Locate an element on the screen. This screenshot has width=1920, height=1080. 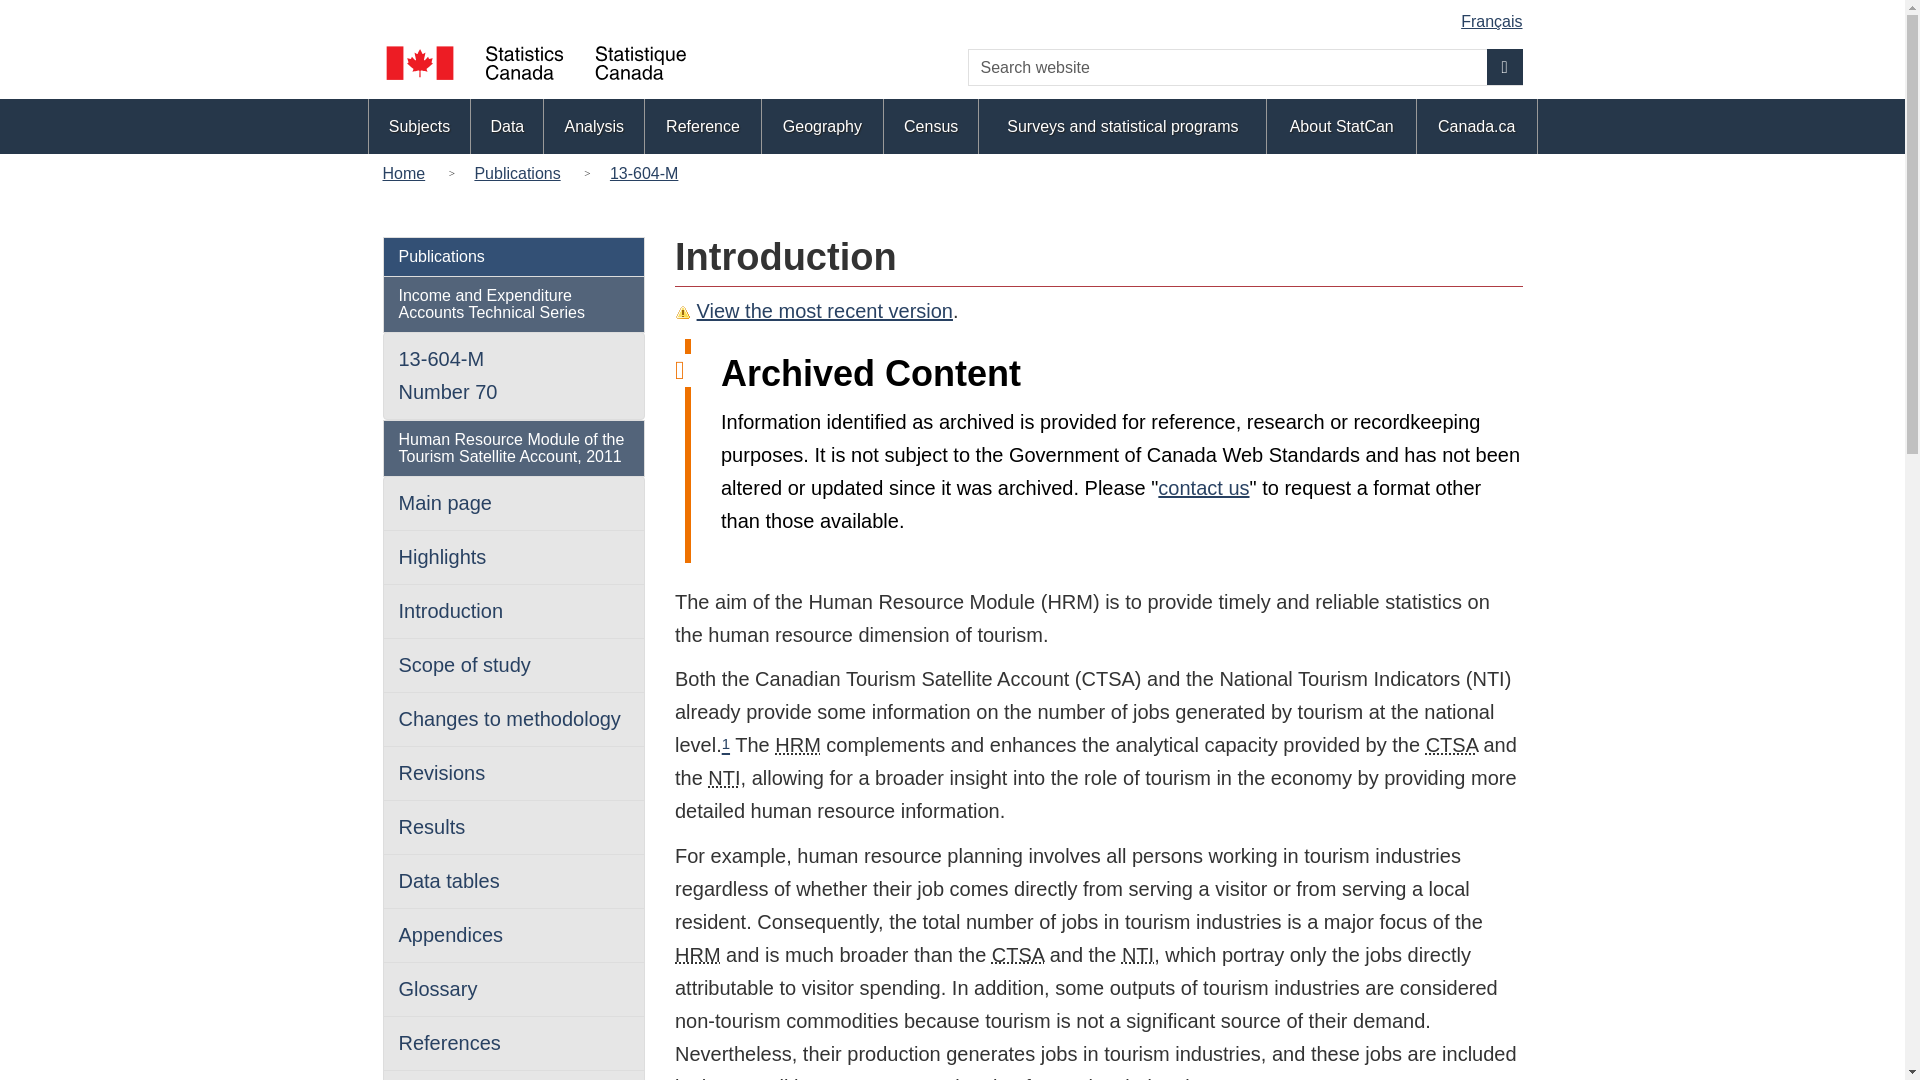
contact us is located at coordinates (1203, 488).